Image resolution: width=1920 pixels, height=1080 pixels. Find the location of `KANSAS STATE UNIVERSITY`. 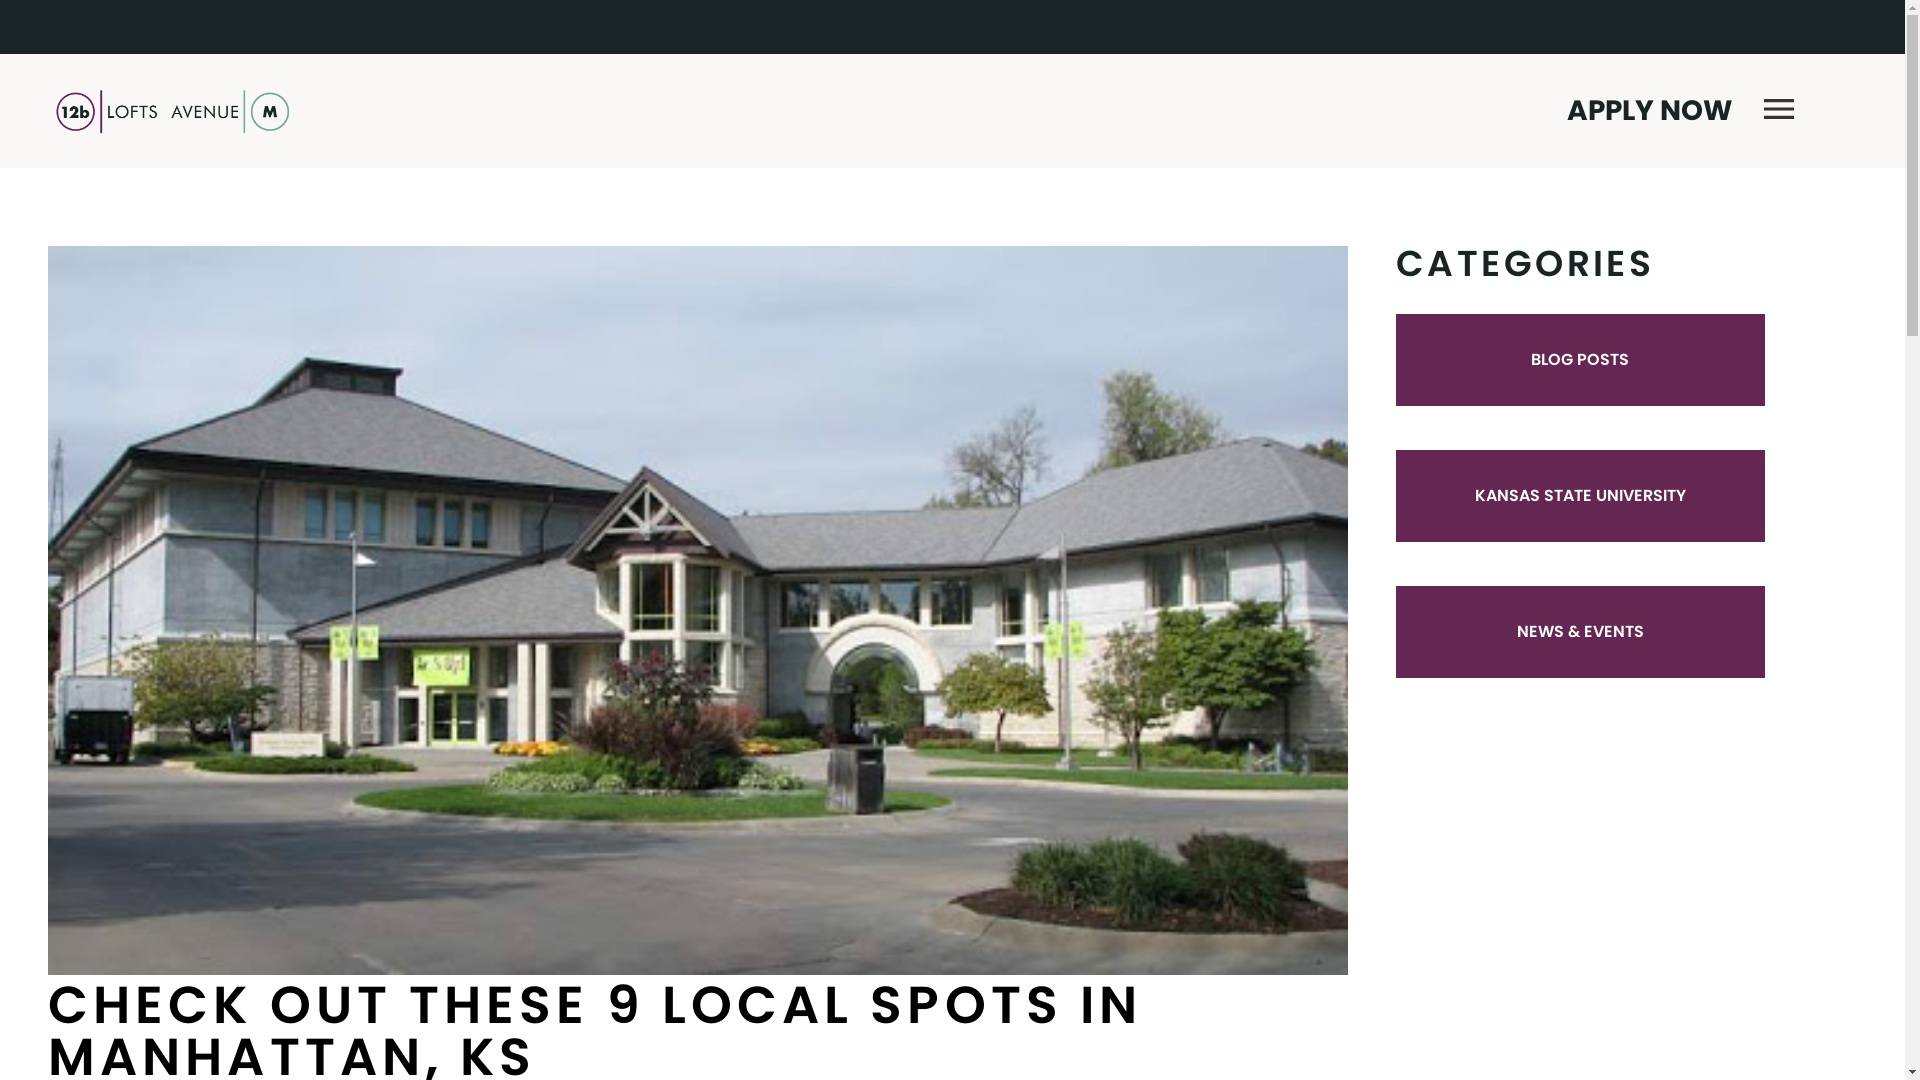

KANSAS STATE UNIVERSITY is located at coordinates (1580, 496).